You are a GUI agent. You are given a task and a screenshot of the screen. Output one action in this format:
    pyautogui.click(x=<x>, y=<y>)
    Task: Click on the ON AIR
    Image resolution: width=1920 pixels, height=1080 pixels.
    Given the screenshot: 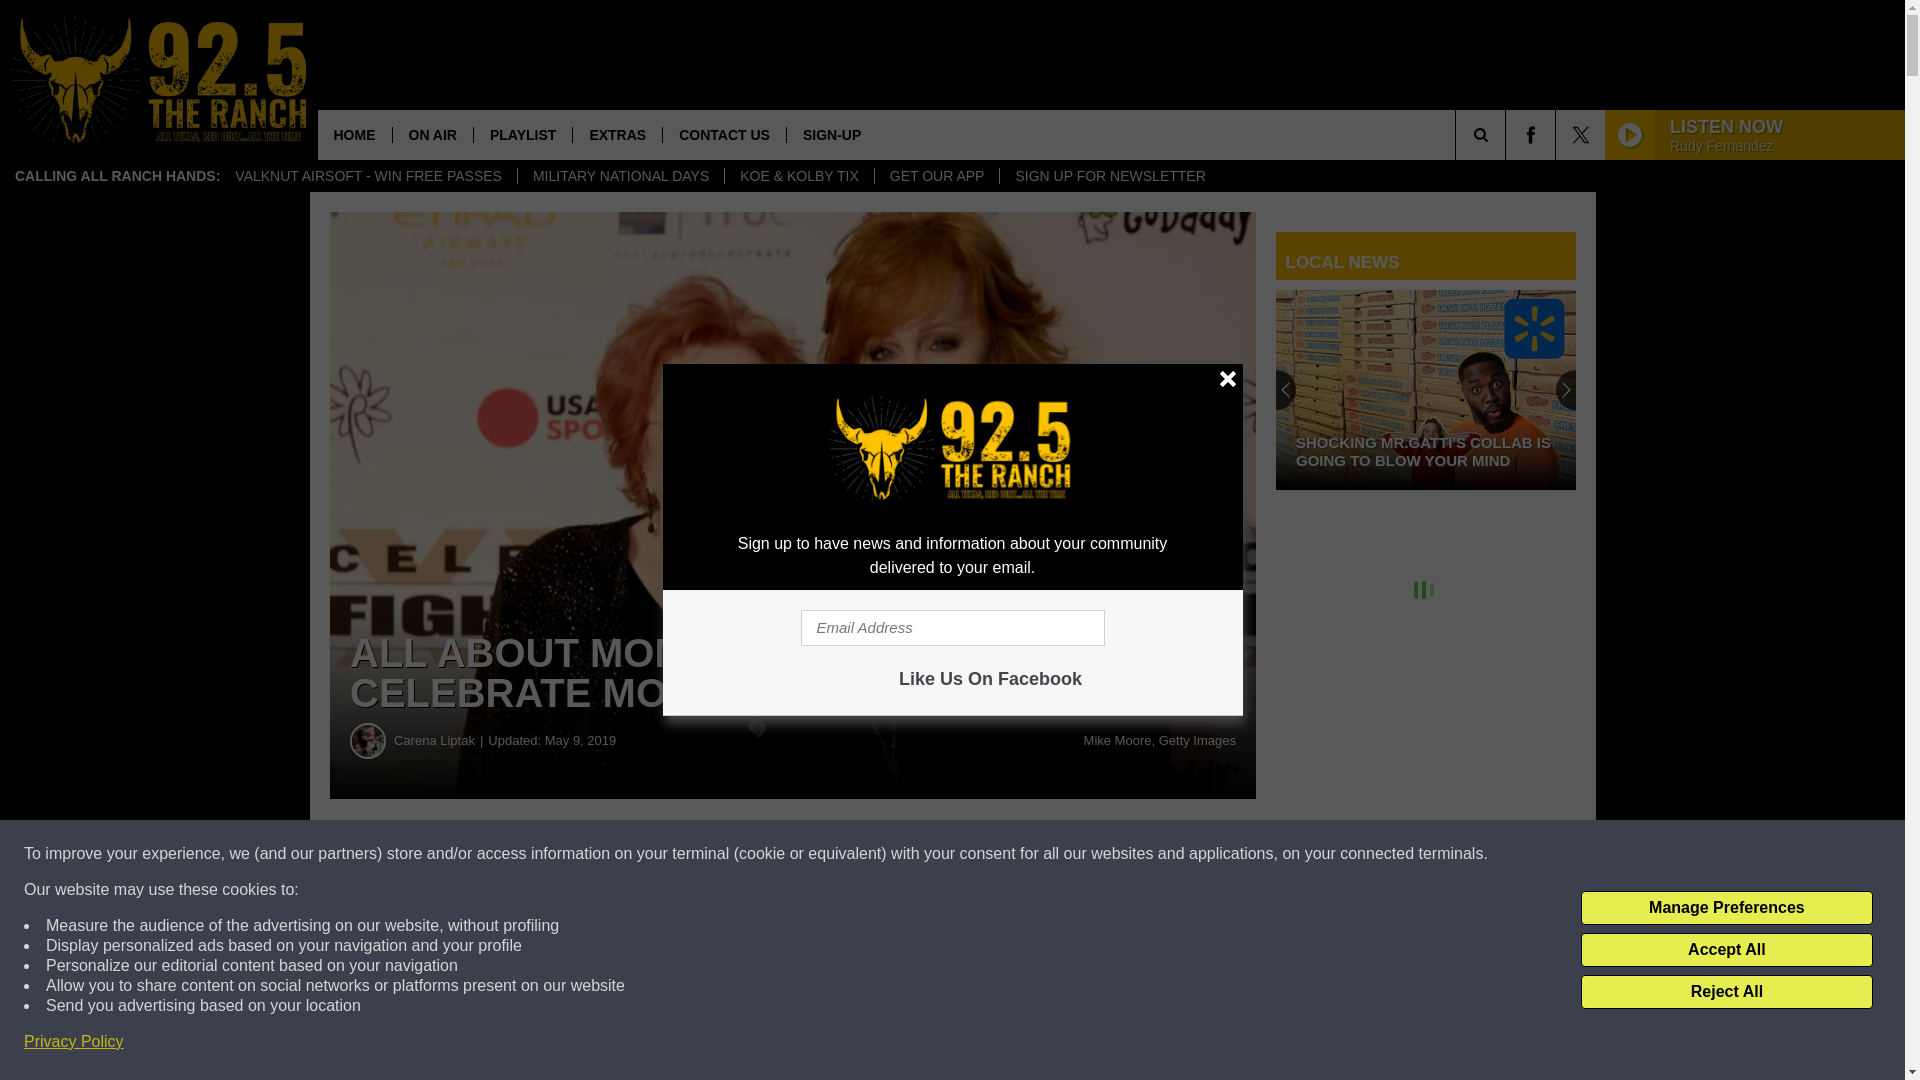 What is the action you would take?
    pyautogui.click(x=432, y=134)
    